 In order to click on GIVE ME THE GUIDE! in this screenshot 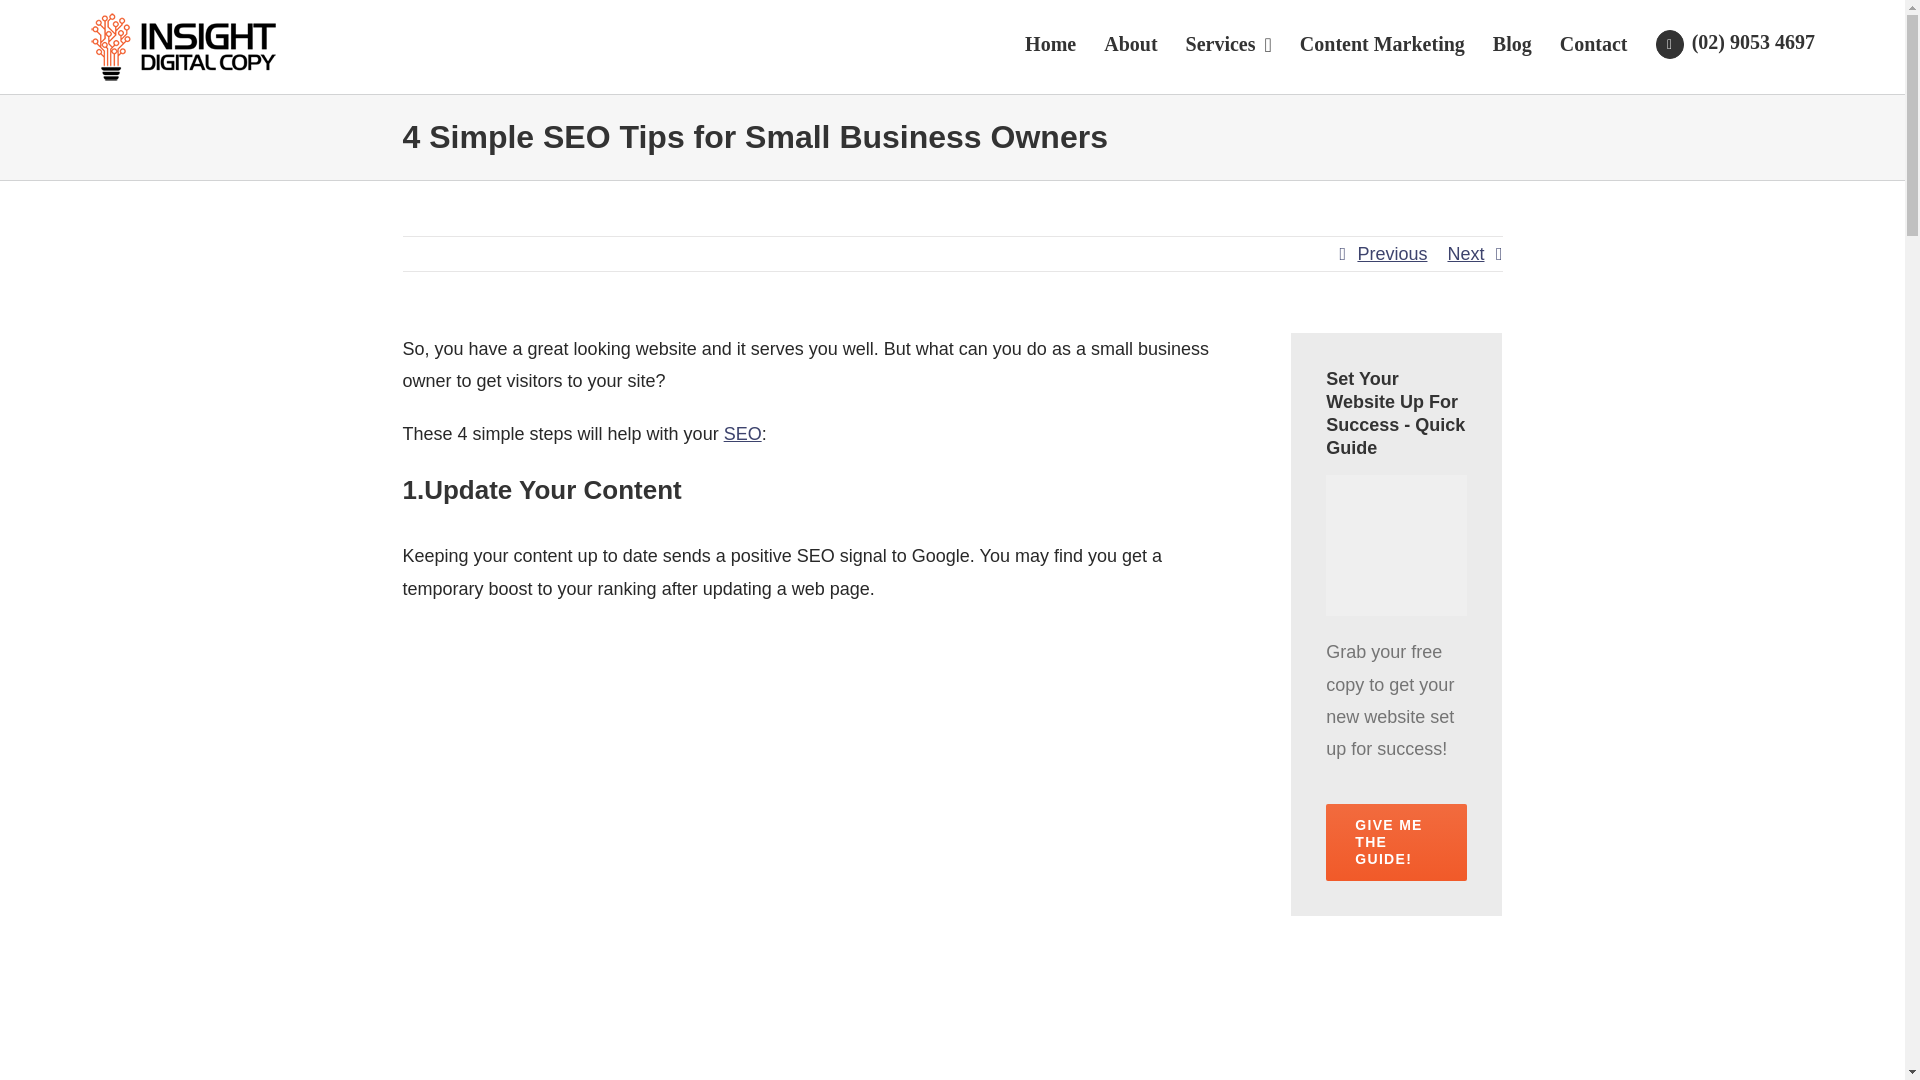, I will do `click(1396, 842)`.